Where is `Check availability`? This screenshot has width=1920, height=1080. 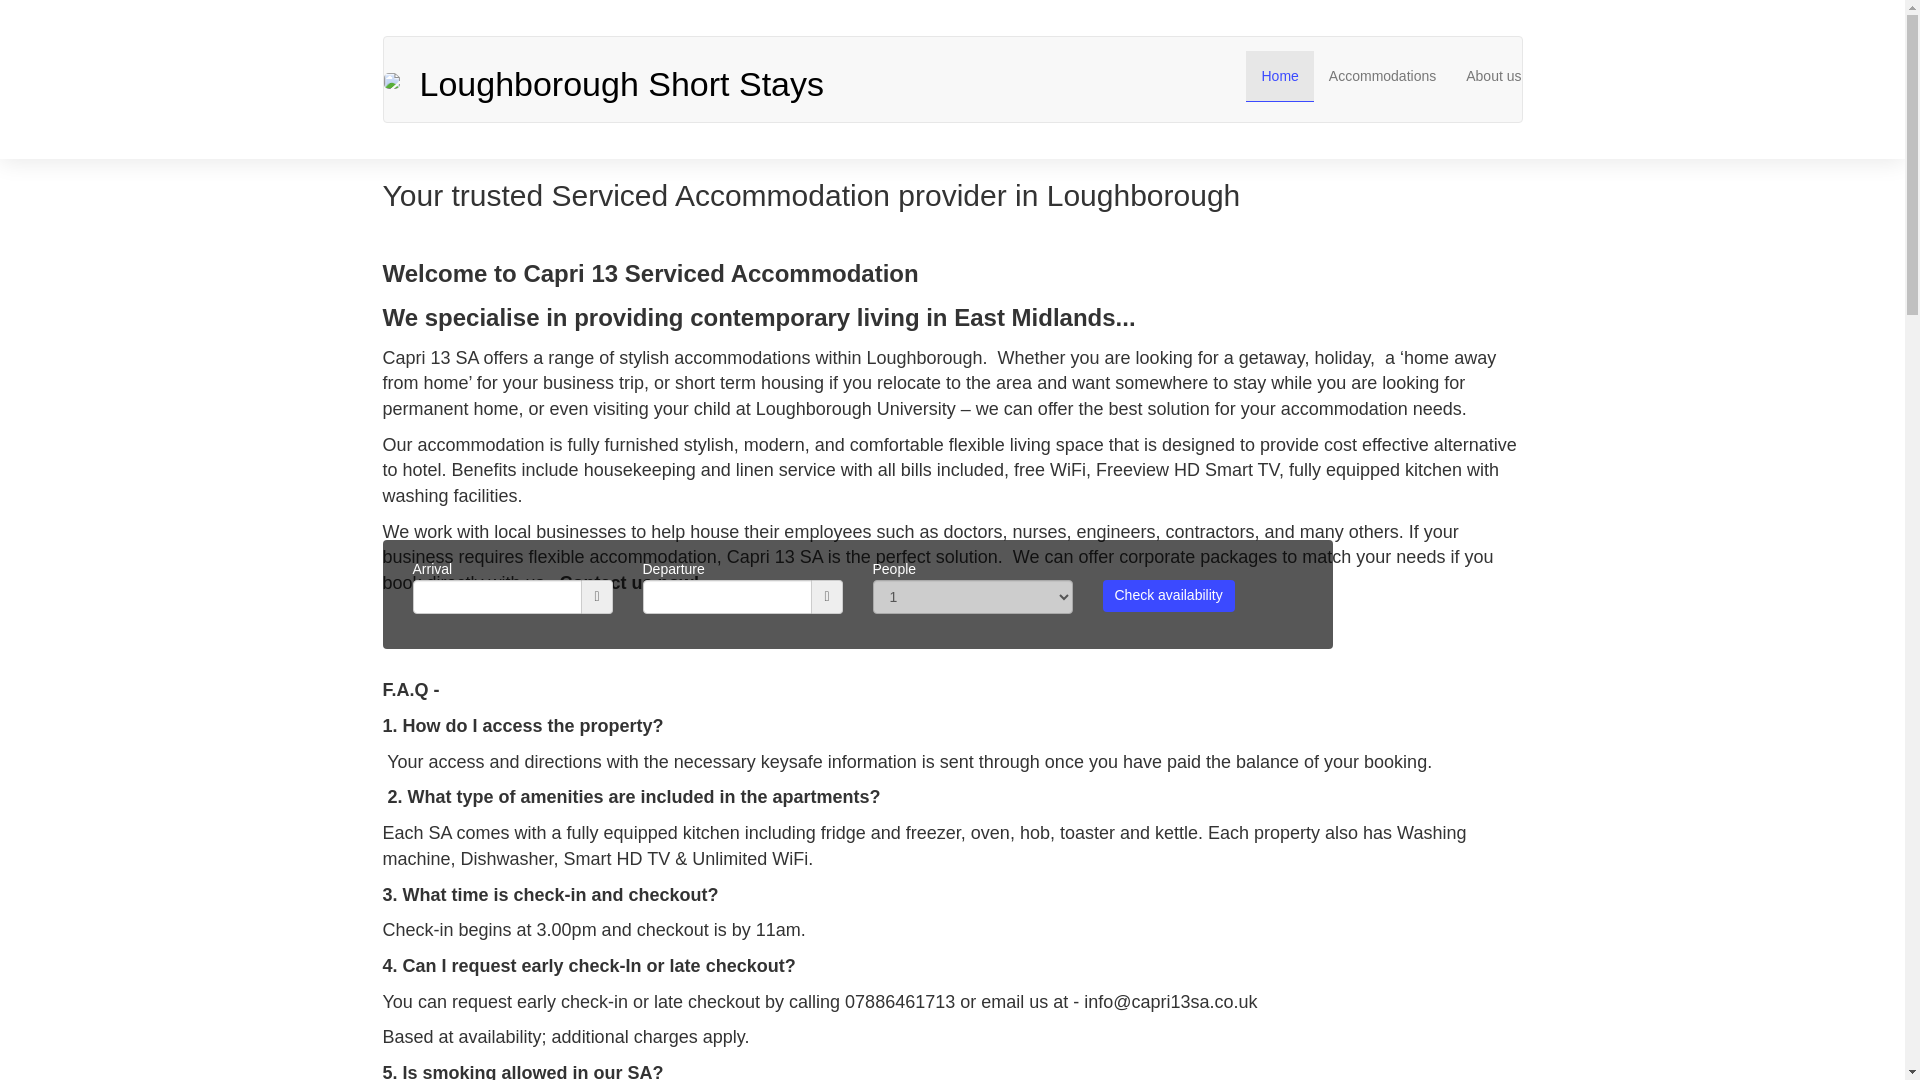 Check availability is located at coordinates (1168, 596).